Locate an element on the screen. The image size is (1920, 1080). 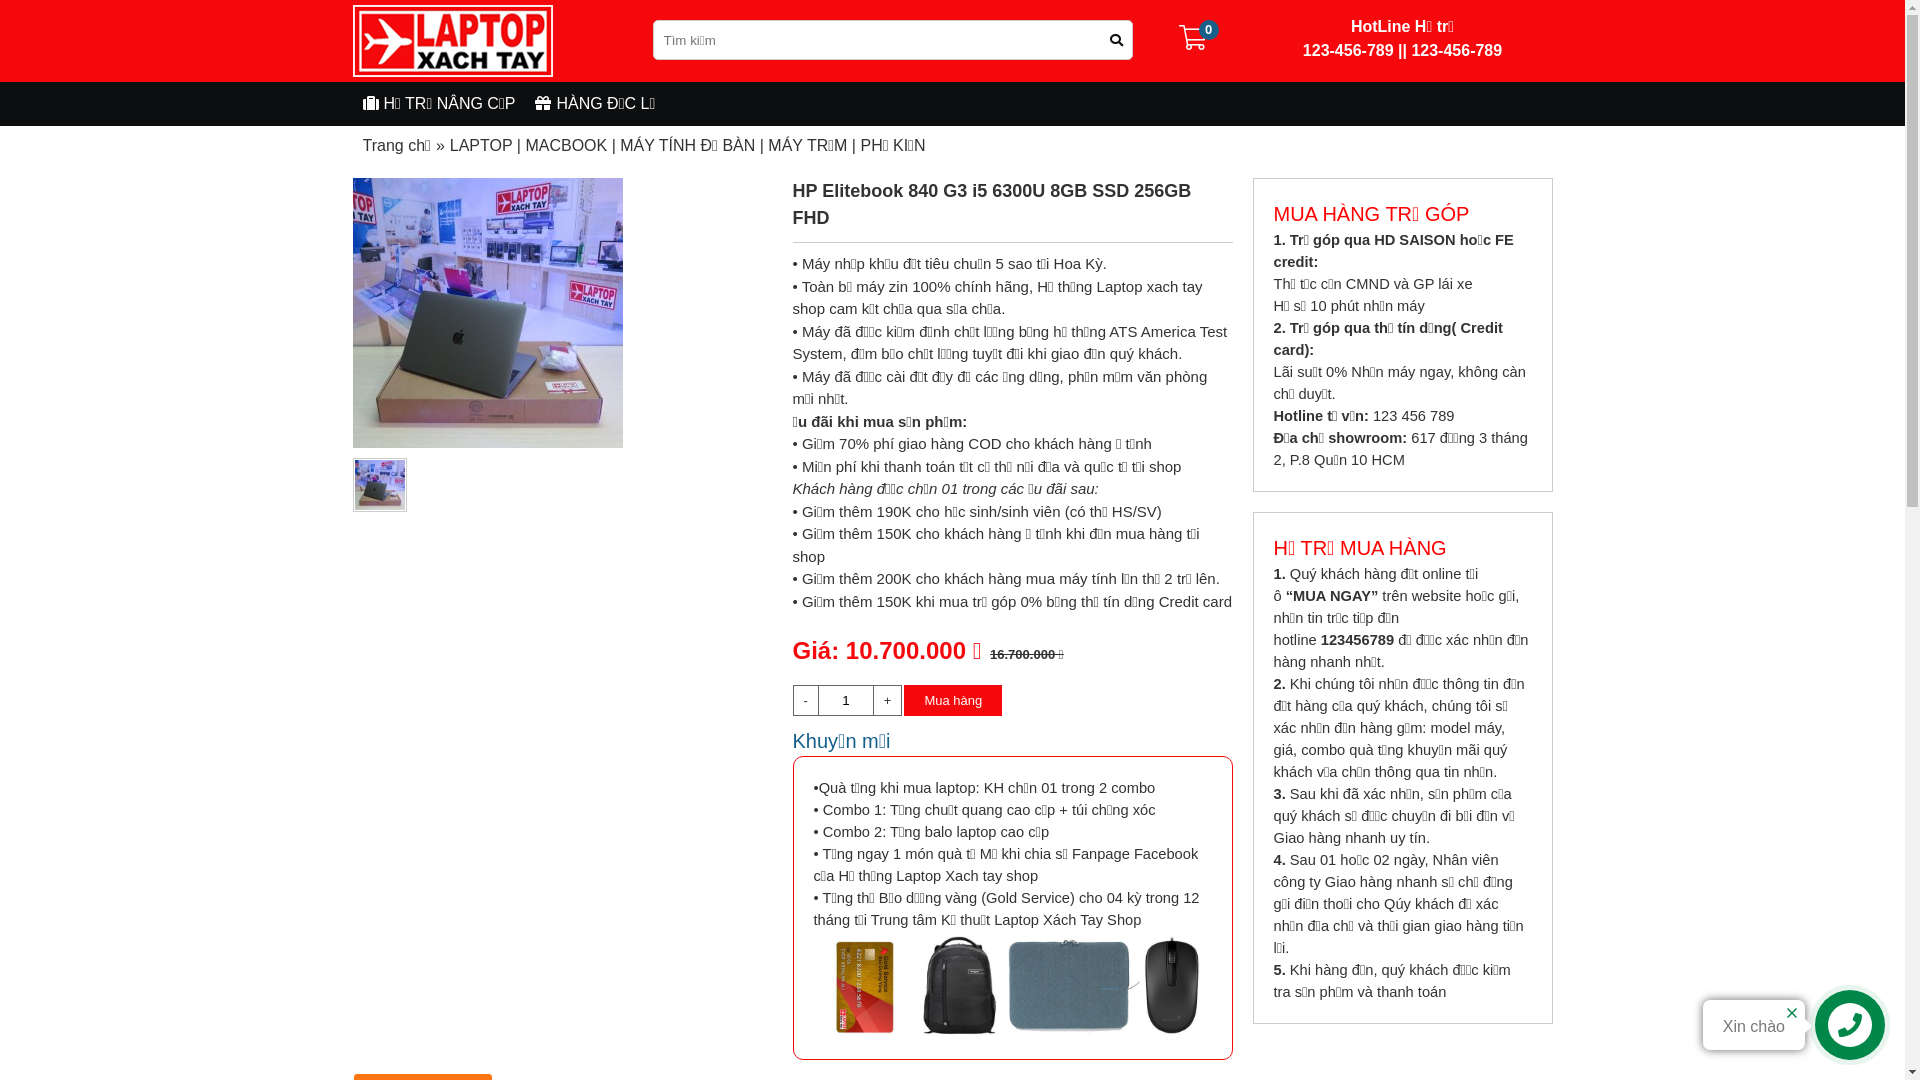
HP Elitebook 840 G3 i5 6300U 8GB SSD 256GB FHD is located at coordinates (487, 313).